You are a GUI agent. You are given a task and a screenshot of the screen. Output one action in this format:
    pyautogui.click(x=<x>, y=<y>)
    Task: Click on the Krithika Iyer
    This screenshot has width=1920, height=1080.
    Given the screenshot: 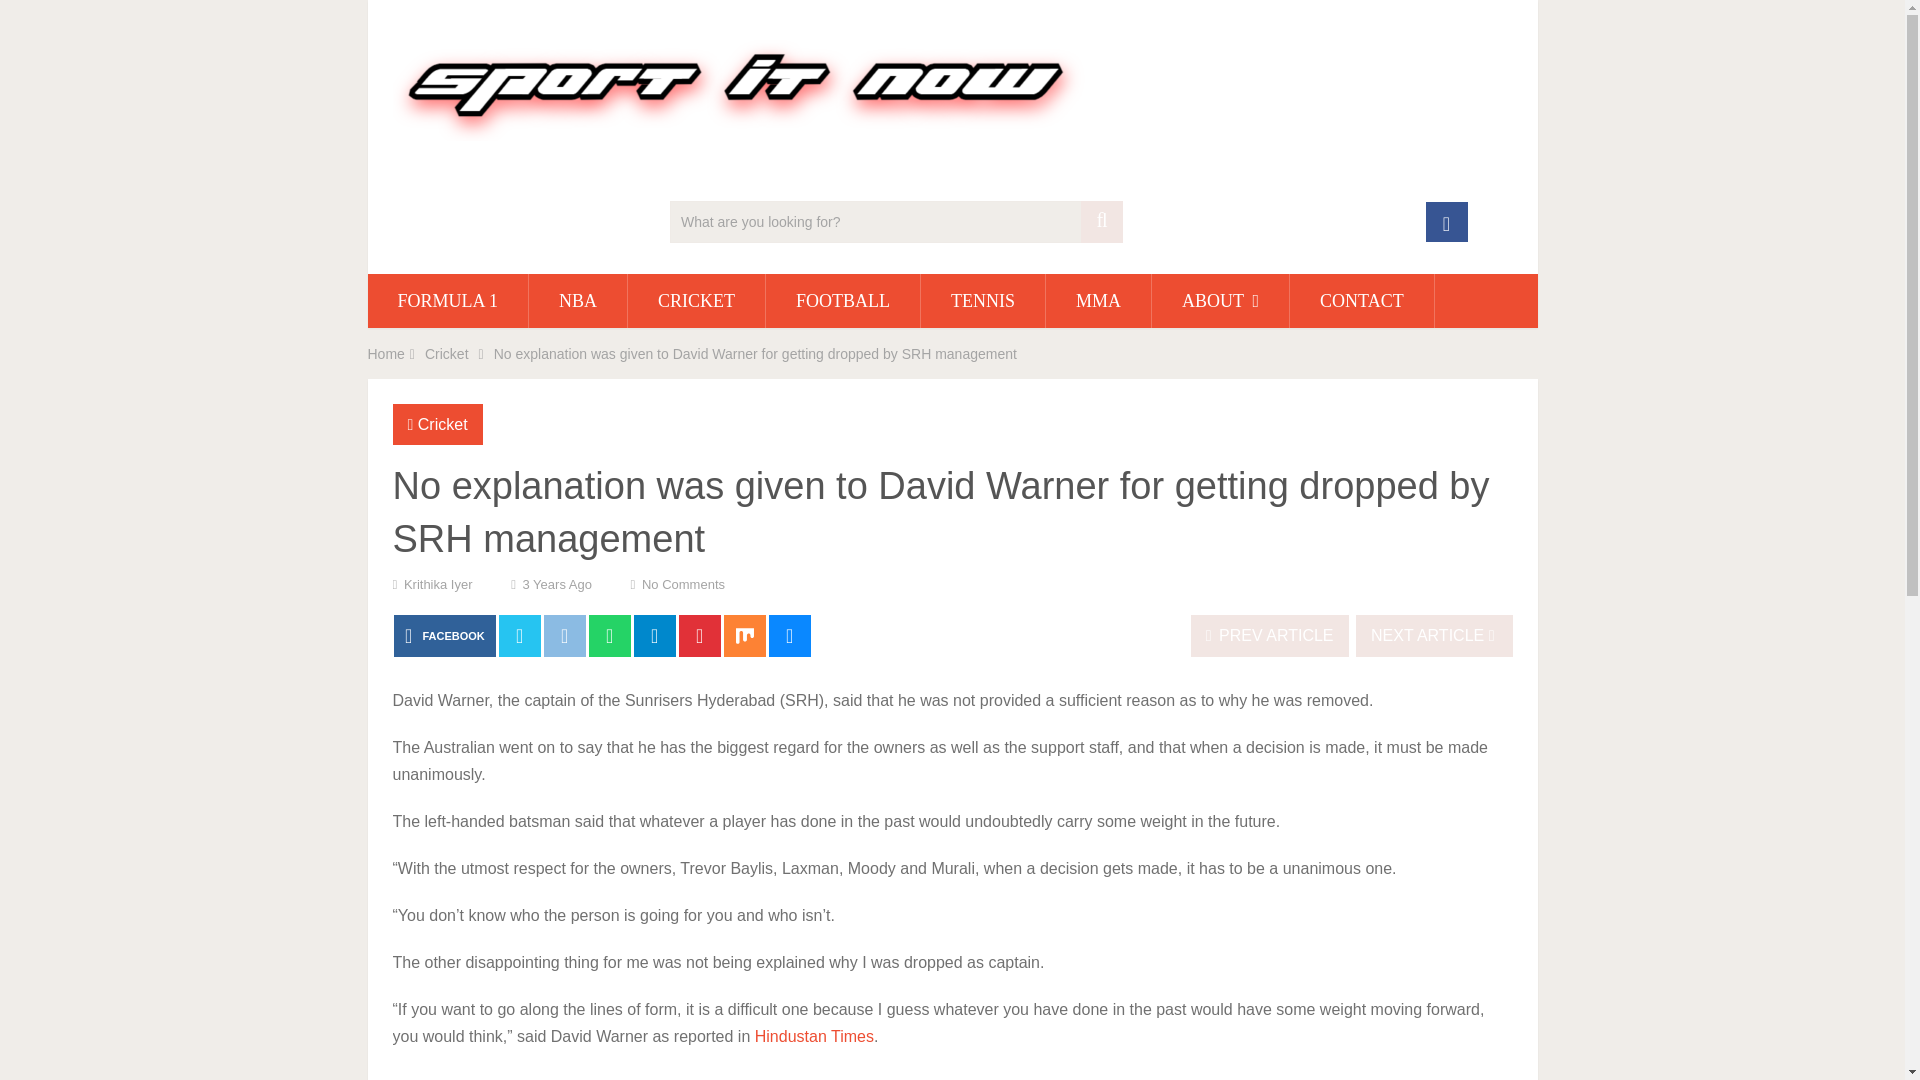 What is the action you would take?
    pyautogui.click(x=438, y=584)
    